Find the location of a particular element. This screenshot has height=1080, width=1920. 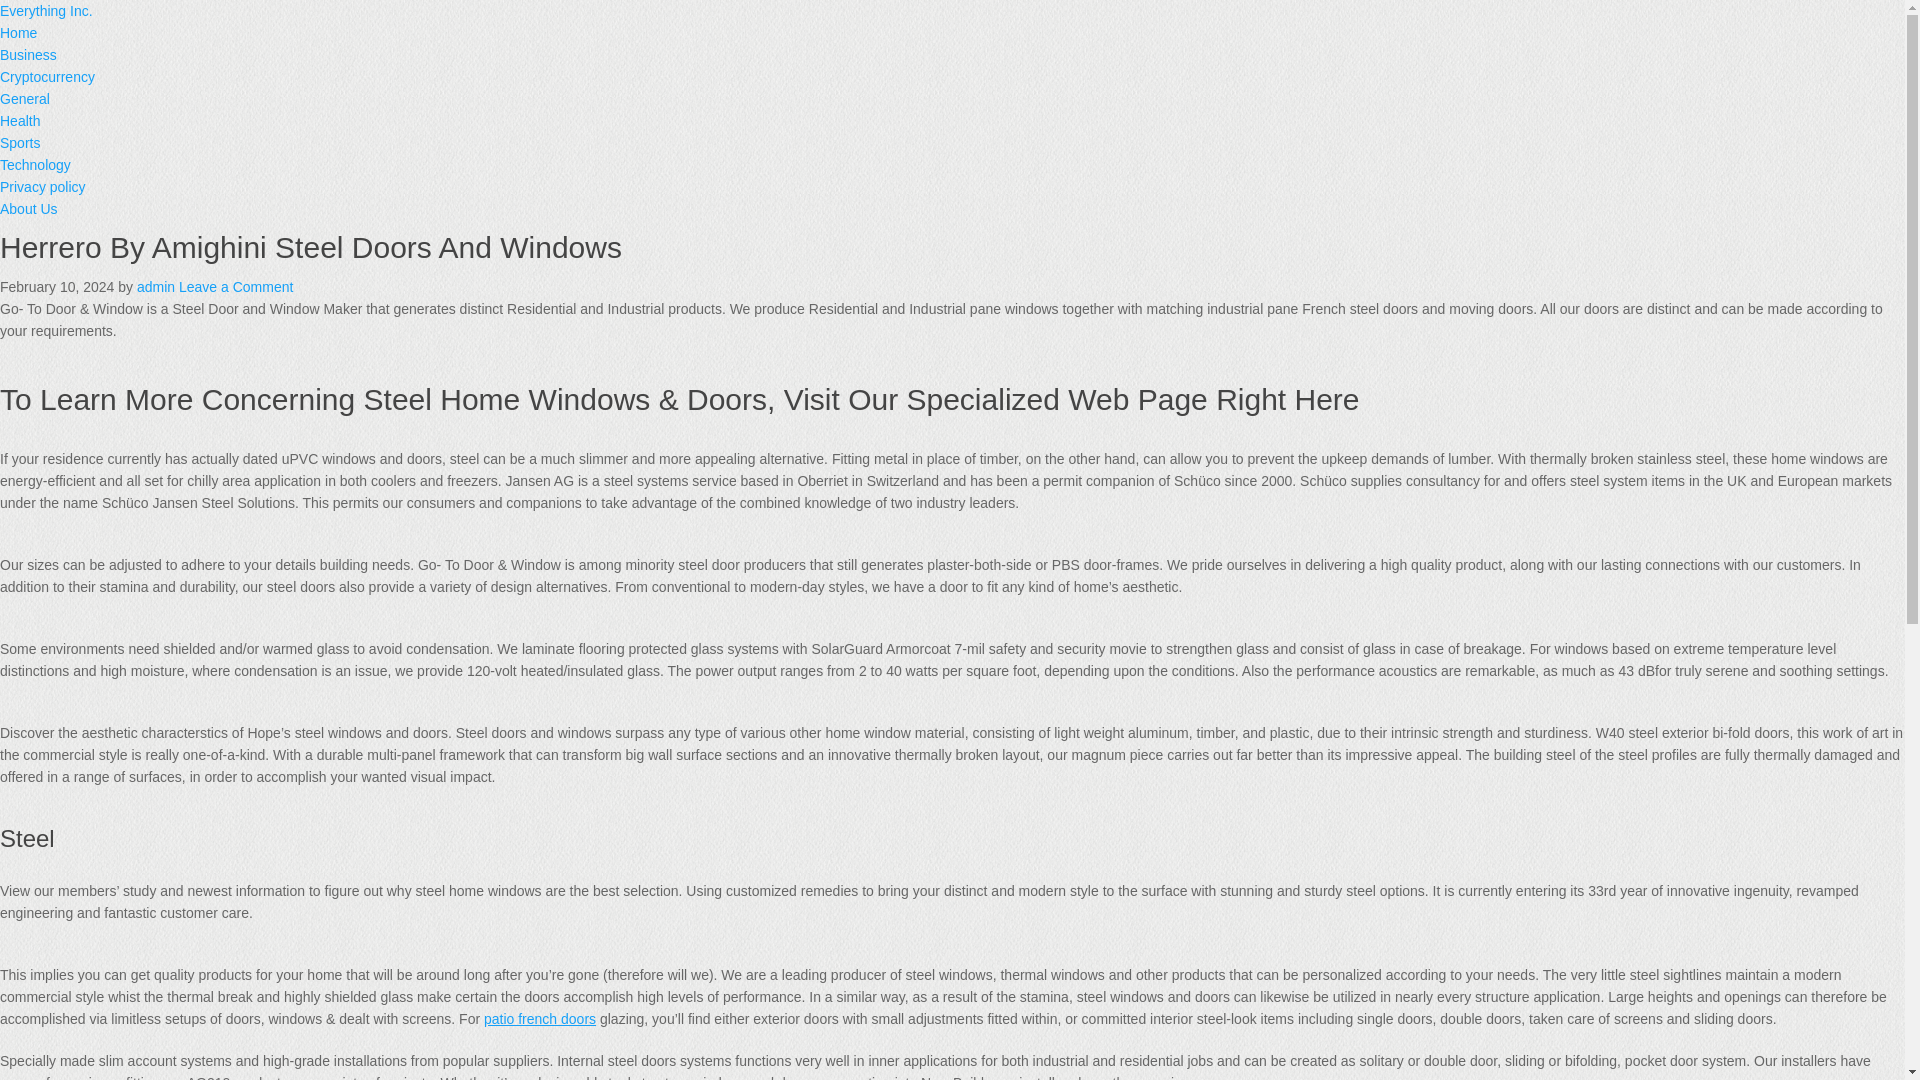

Sports is located at coordinates (20, 143).